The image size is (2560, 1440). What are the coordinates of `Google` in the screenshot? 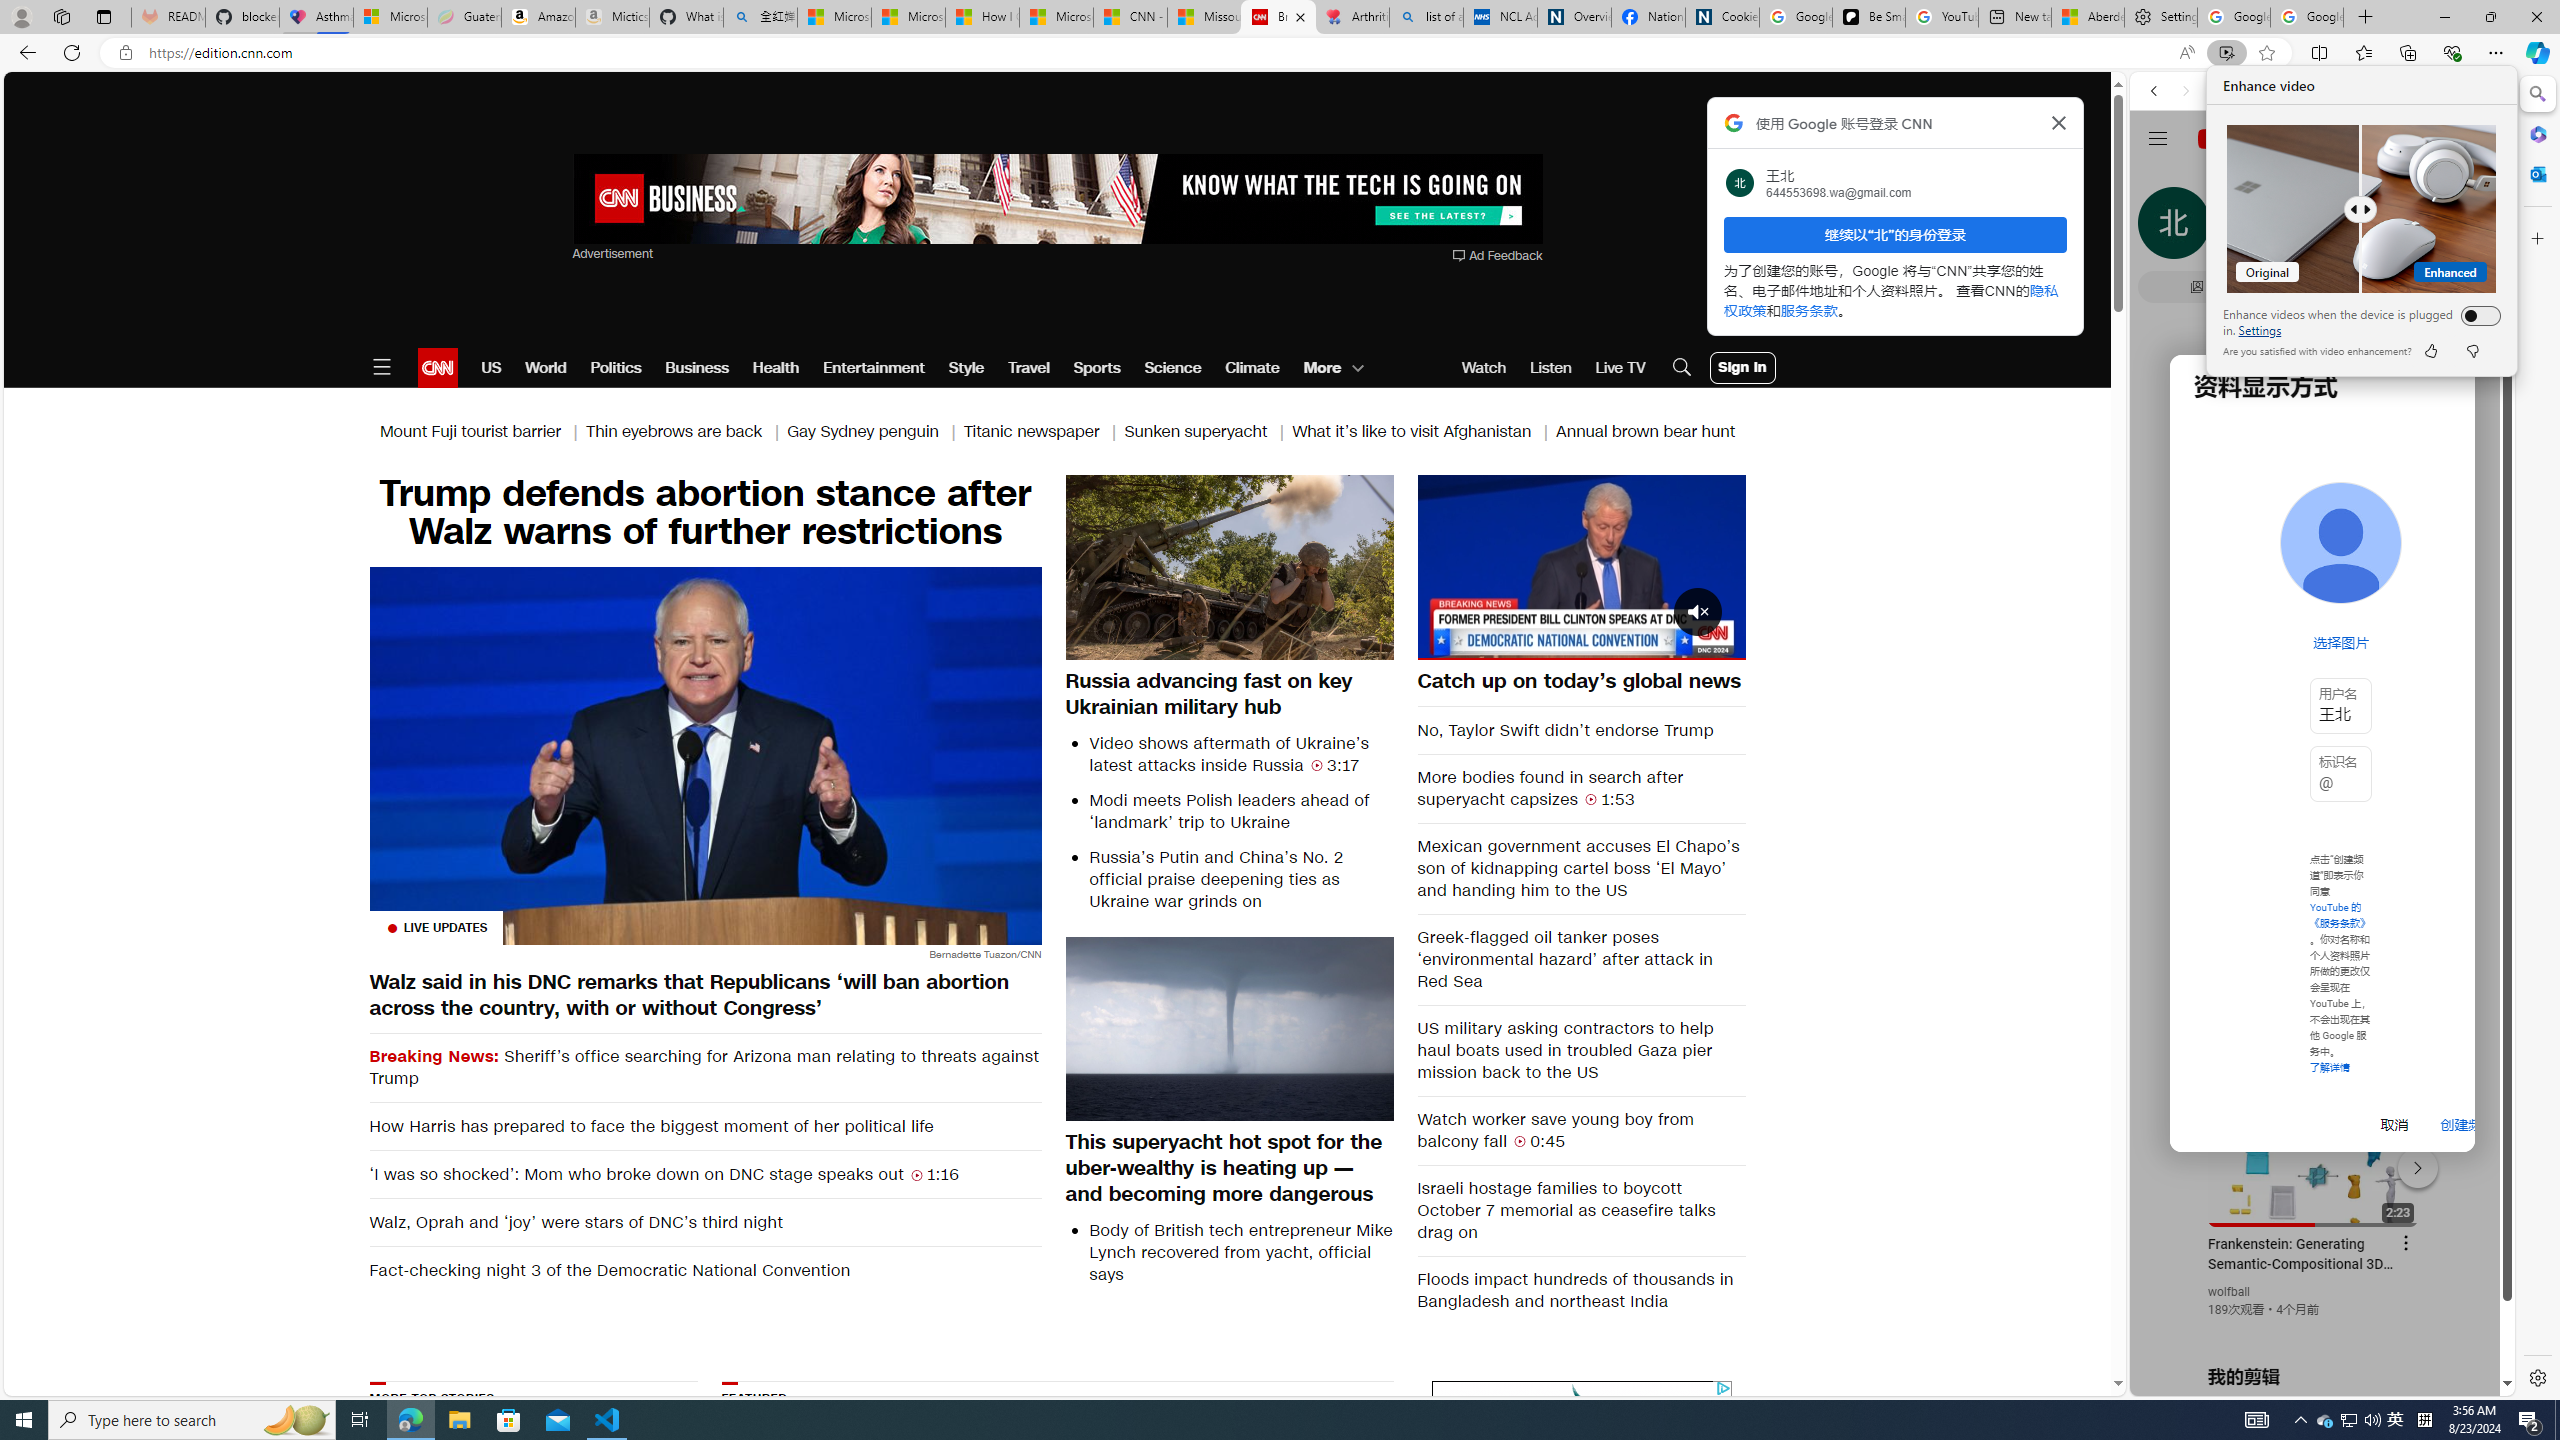 It's located at (2226, 584).